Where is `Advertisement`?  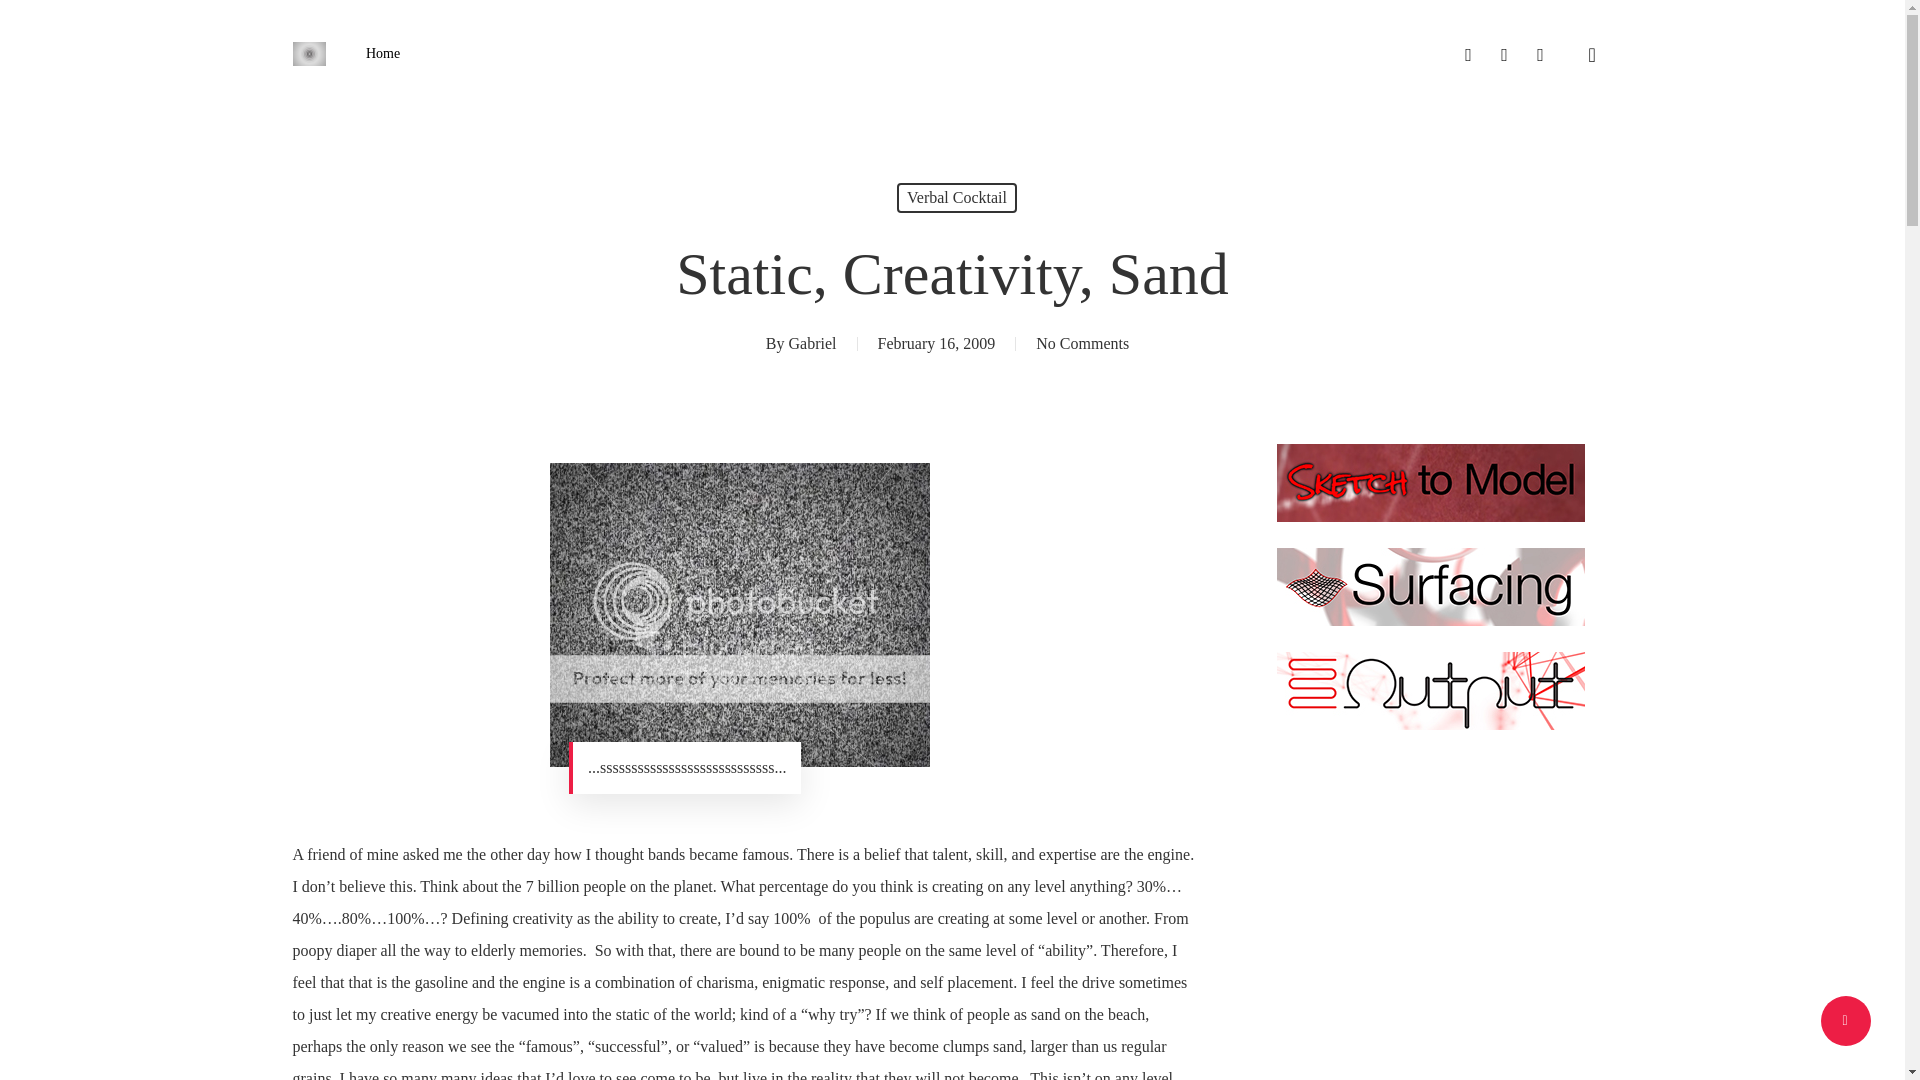
Advertisement is located at coordinates (1430, 950).